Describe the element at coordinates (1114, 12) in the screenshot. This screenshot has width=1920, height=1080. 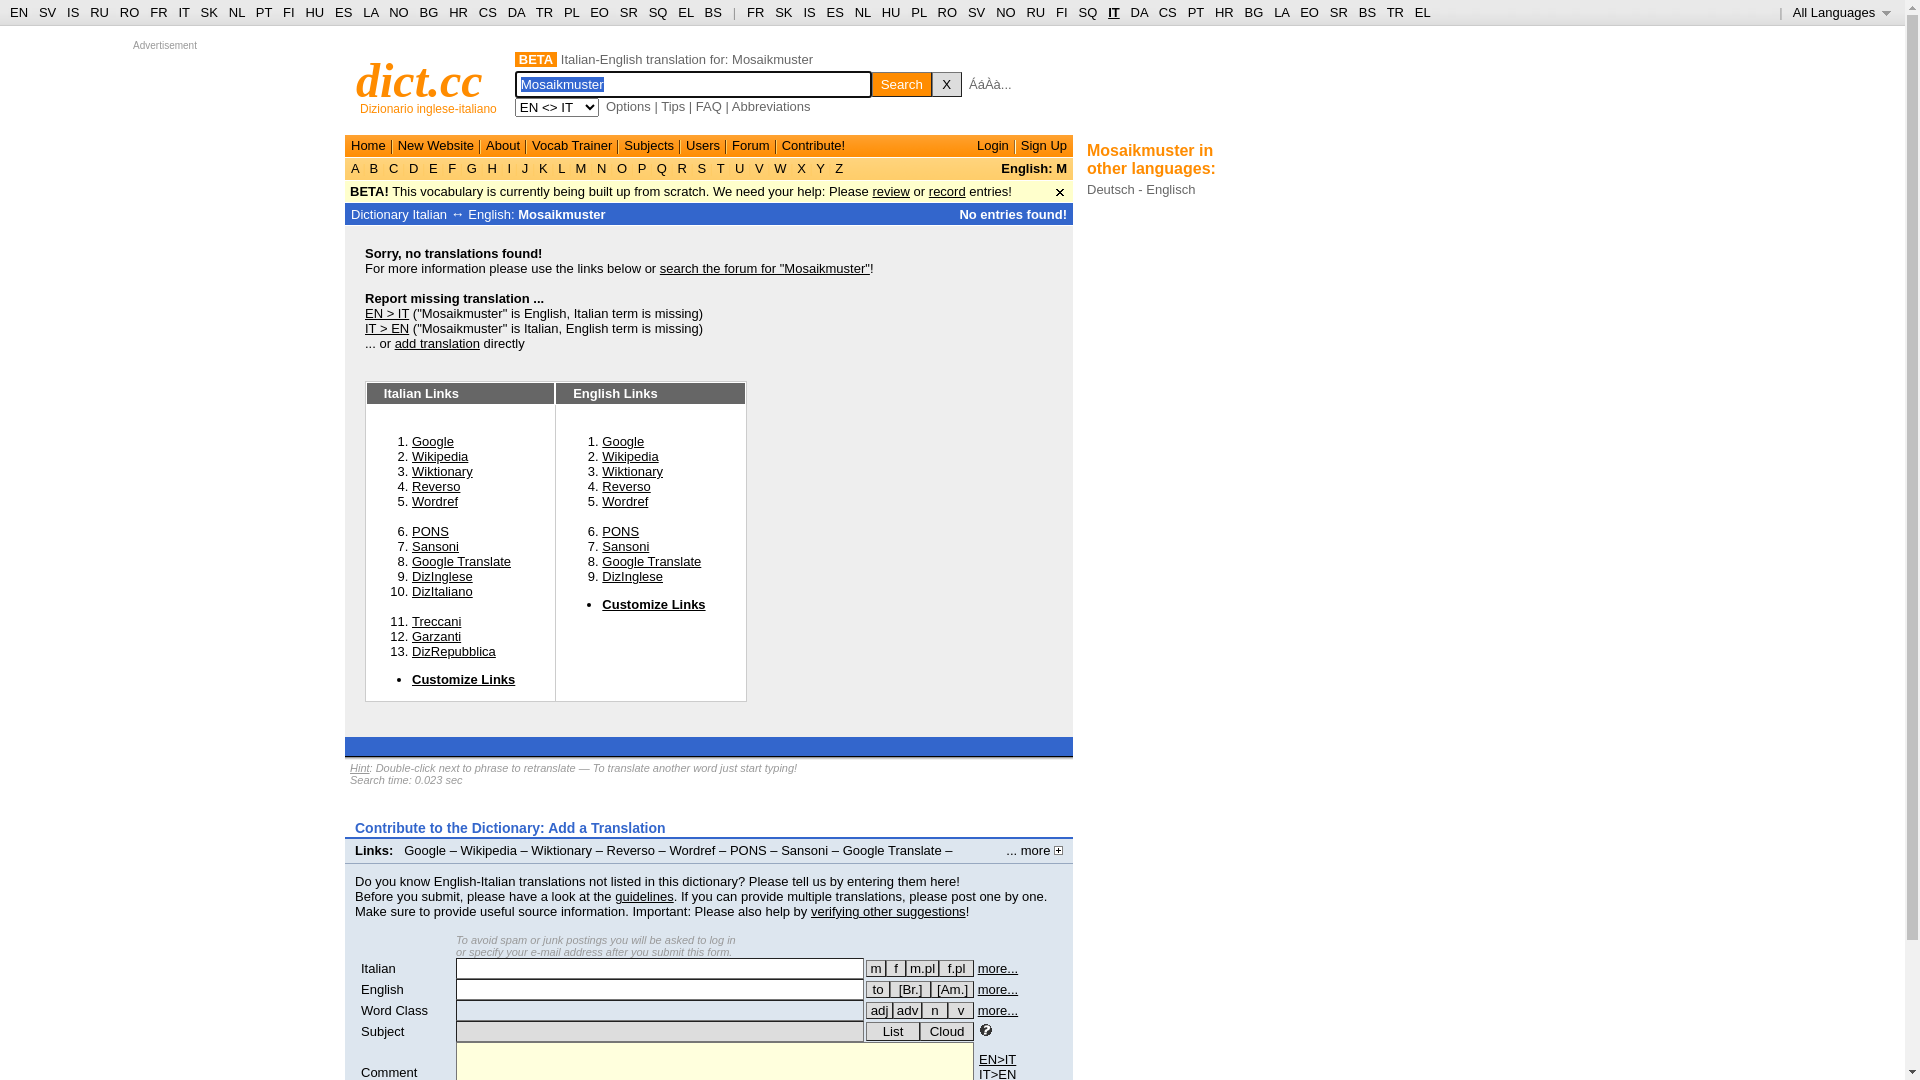
I see `IT` at that location.